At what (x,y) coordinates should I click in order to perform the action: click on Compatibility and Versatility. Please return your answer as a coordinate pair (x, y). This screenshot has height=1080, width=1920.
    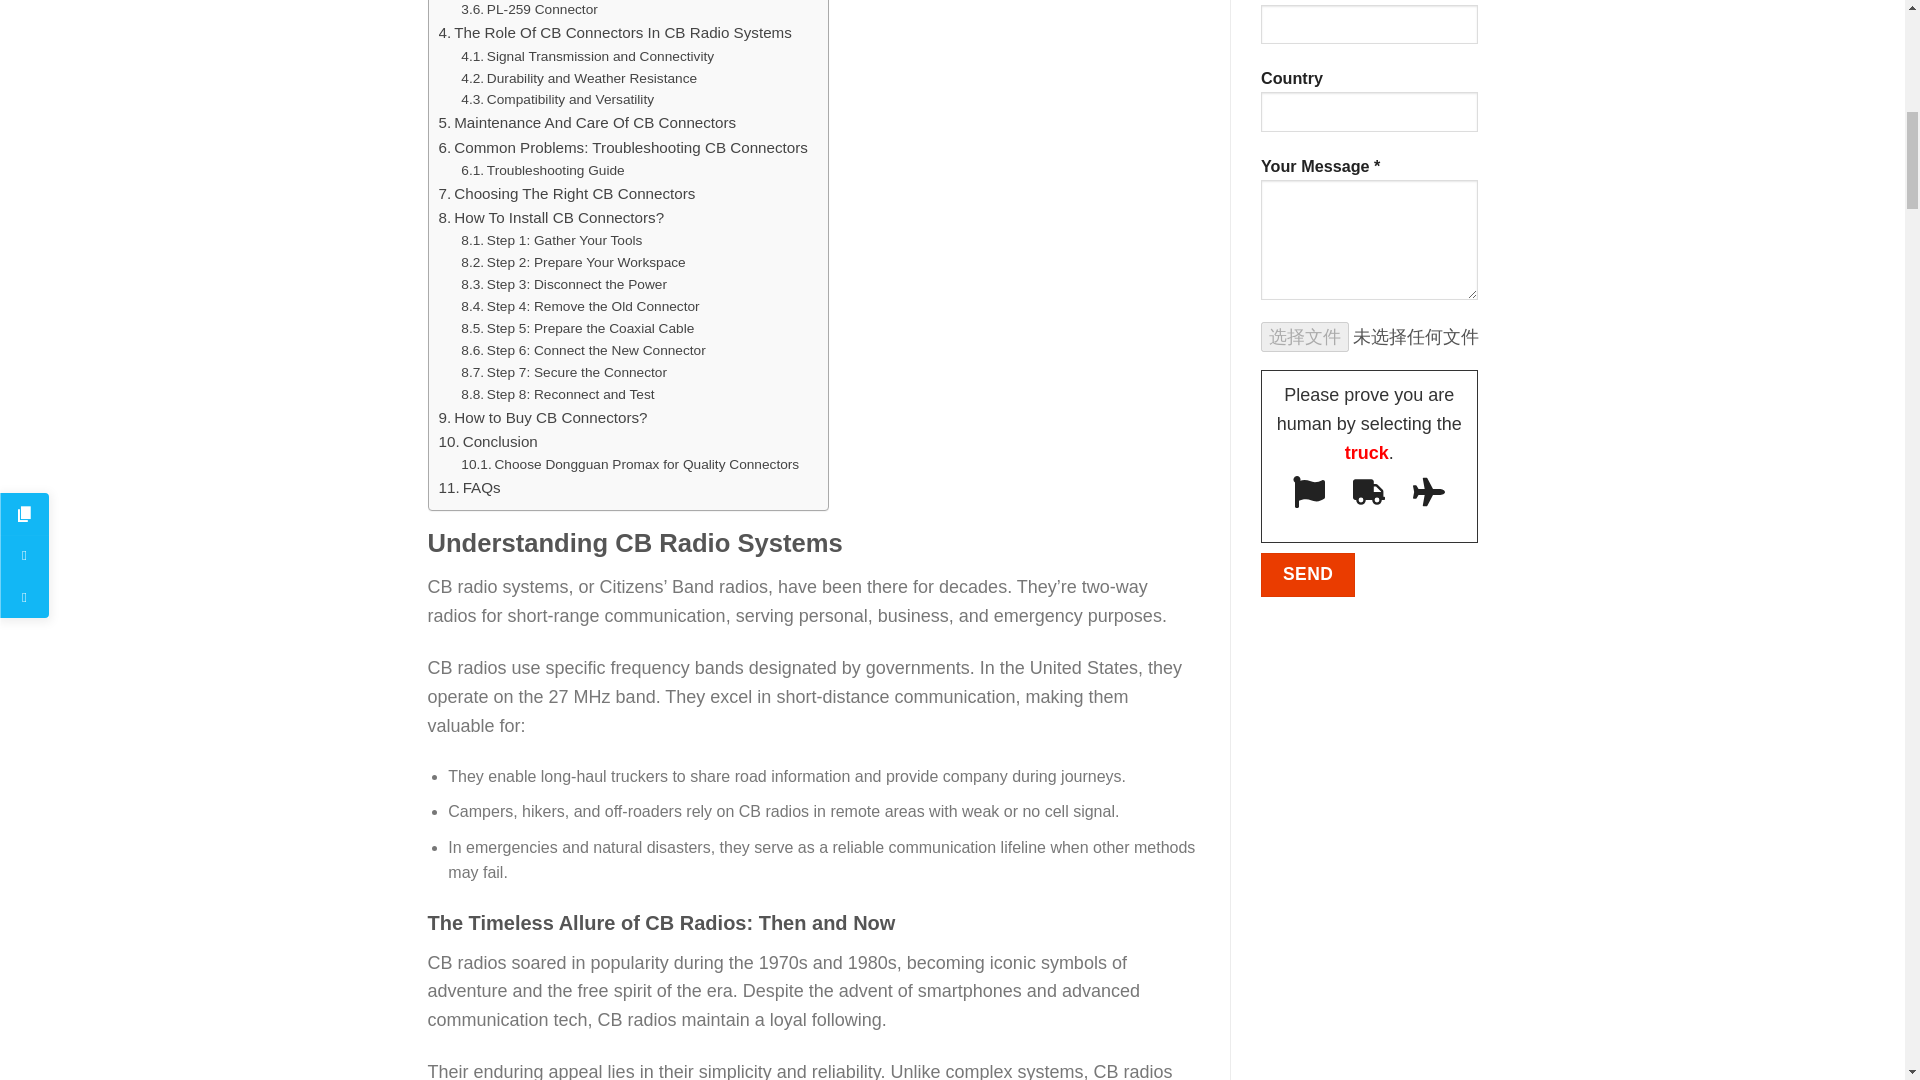
    Looking at the image, I should click on (557, 100).